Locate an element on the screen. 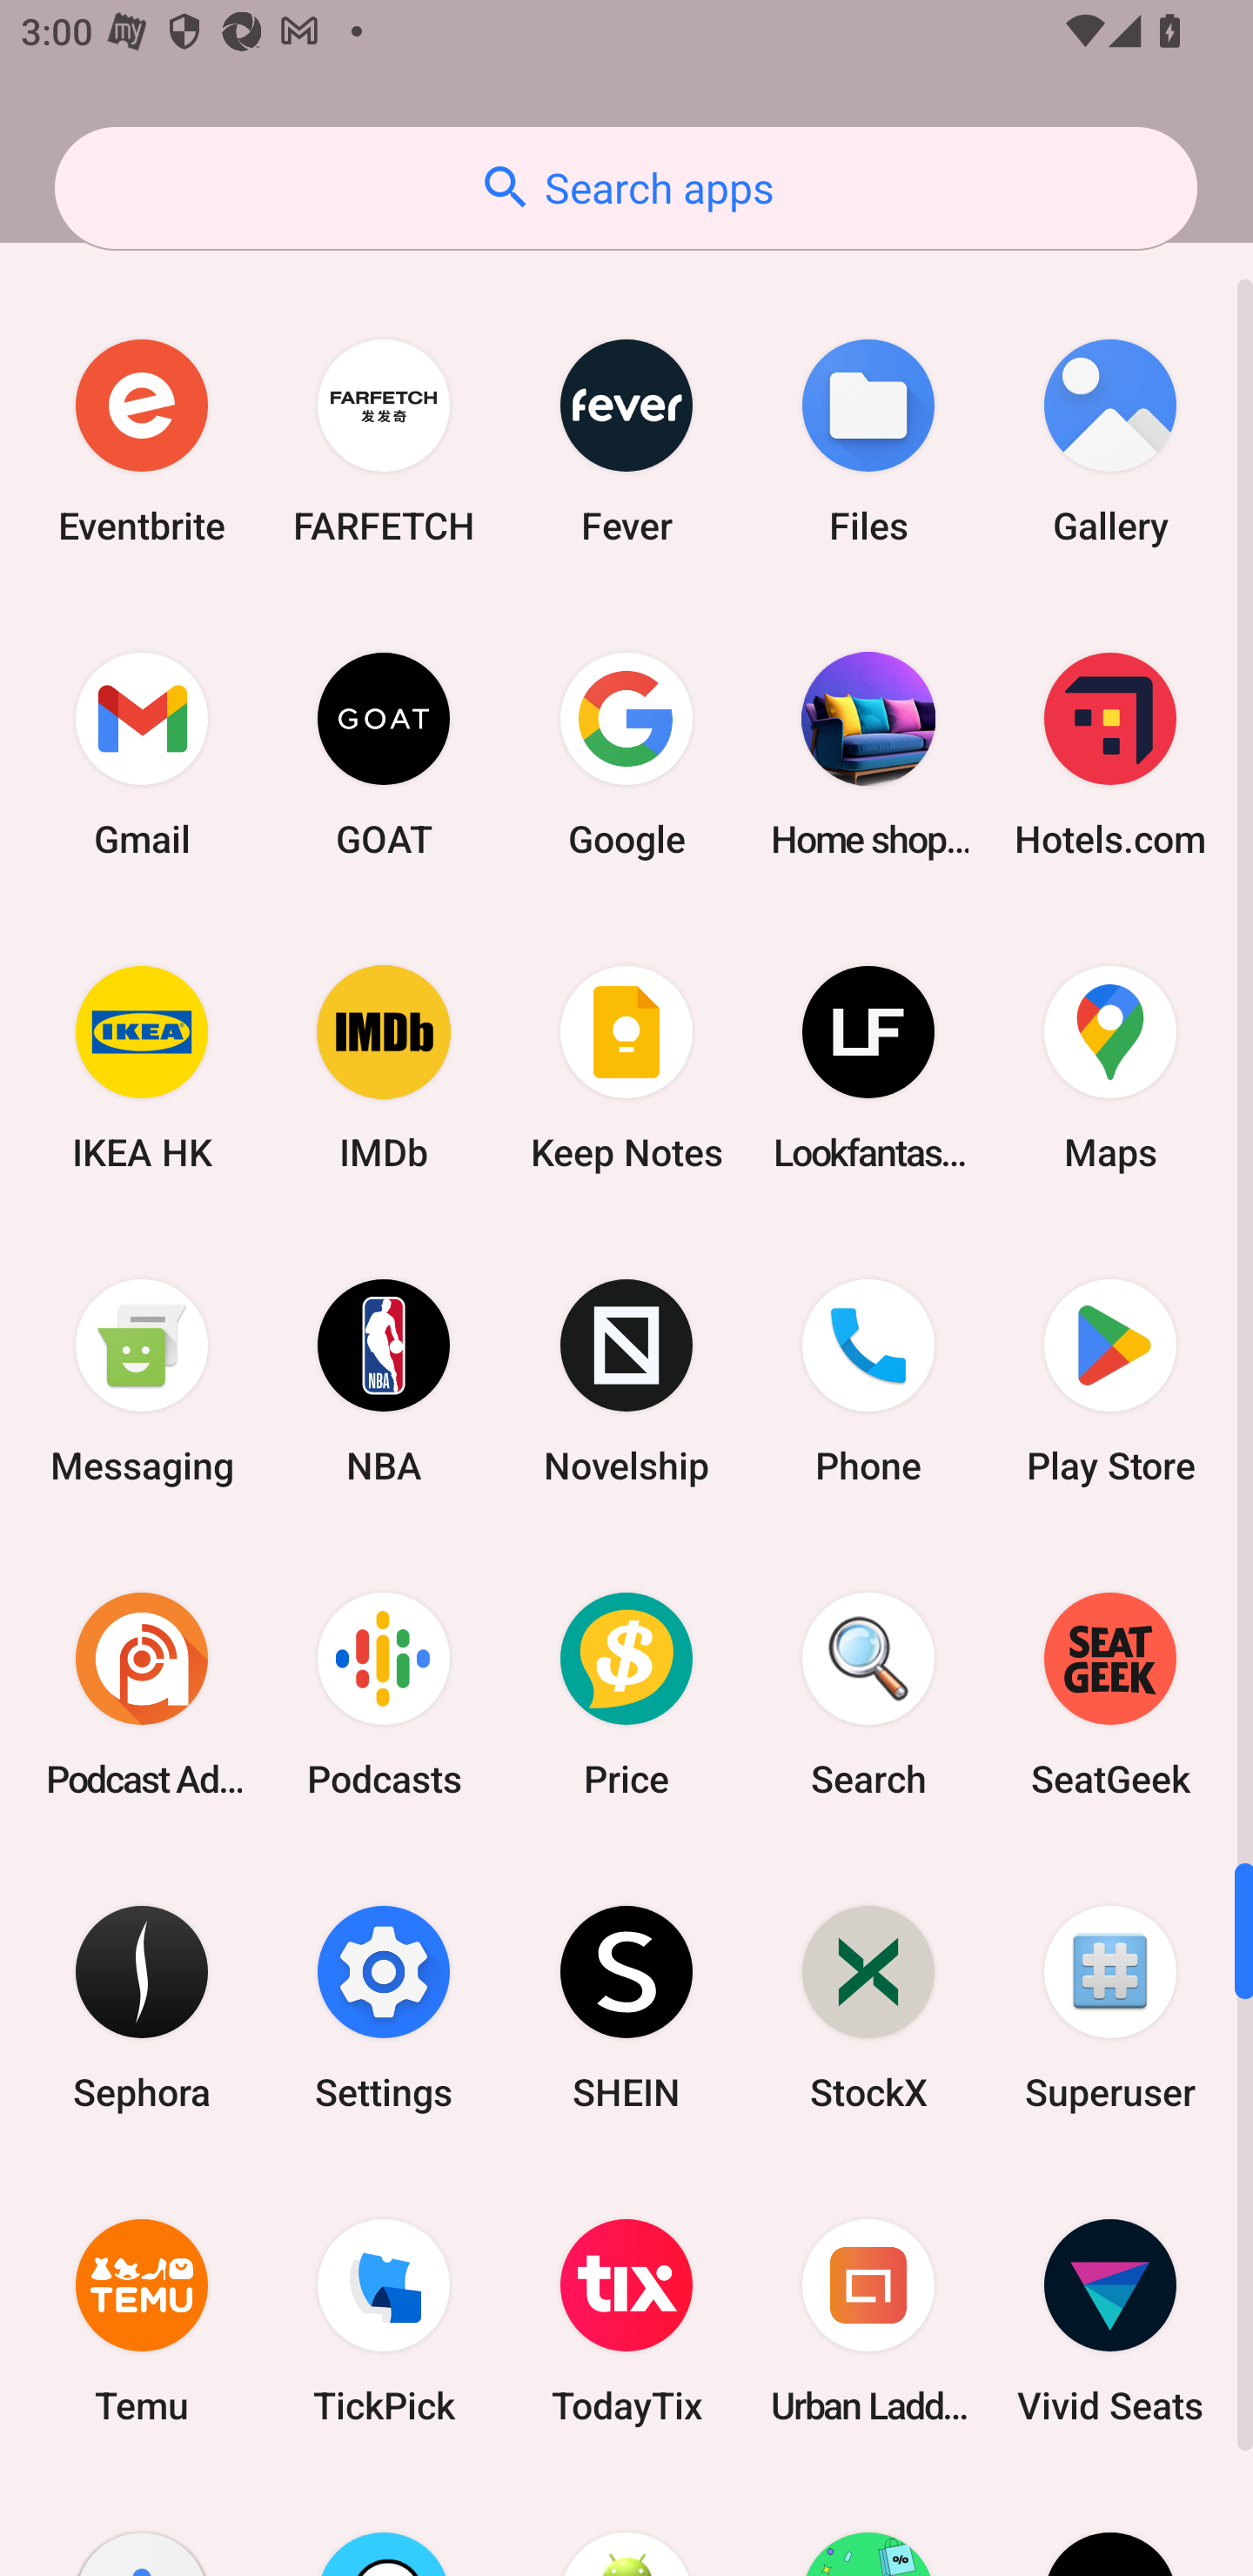 The width and height of the screenshot is (1253, 2576). Keep Notes is located at coordinates (626, 1067).